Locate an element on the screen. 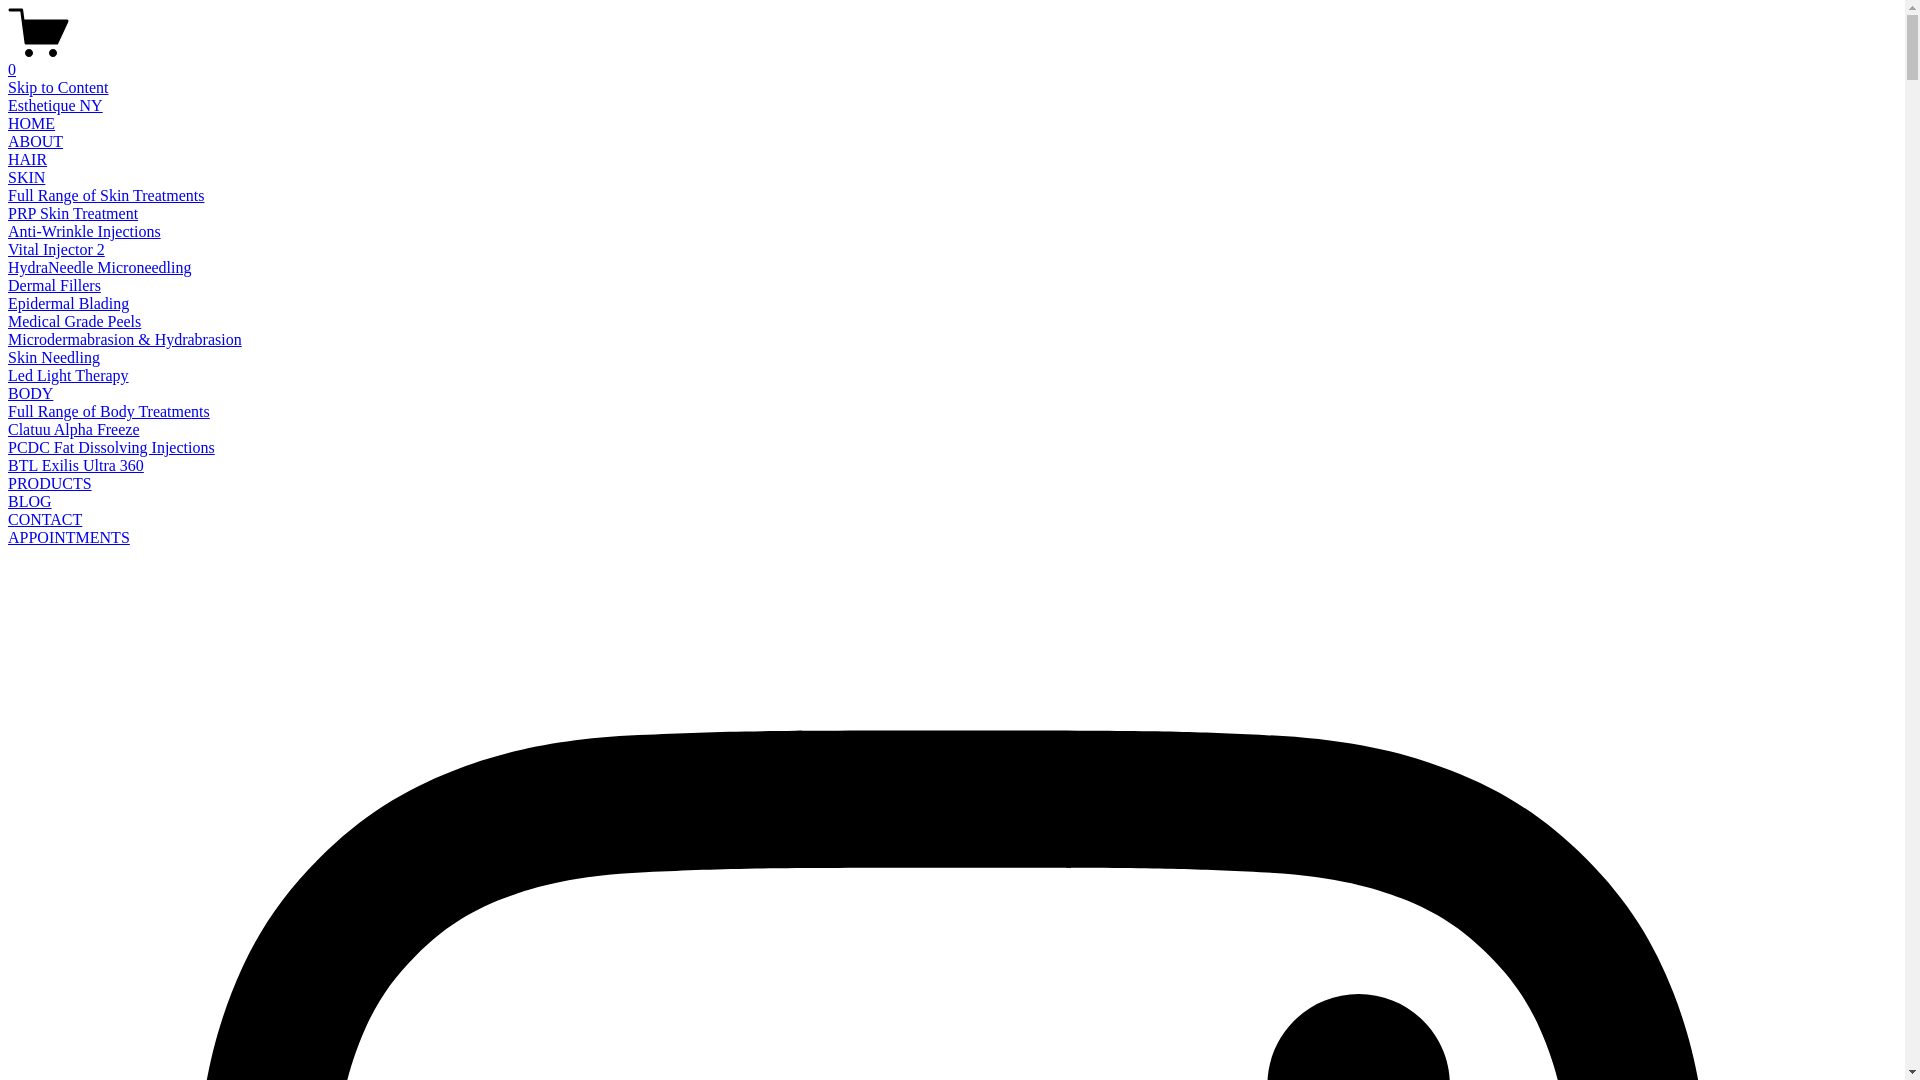  Dermal Fillers is located at coordinates (54, 286).